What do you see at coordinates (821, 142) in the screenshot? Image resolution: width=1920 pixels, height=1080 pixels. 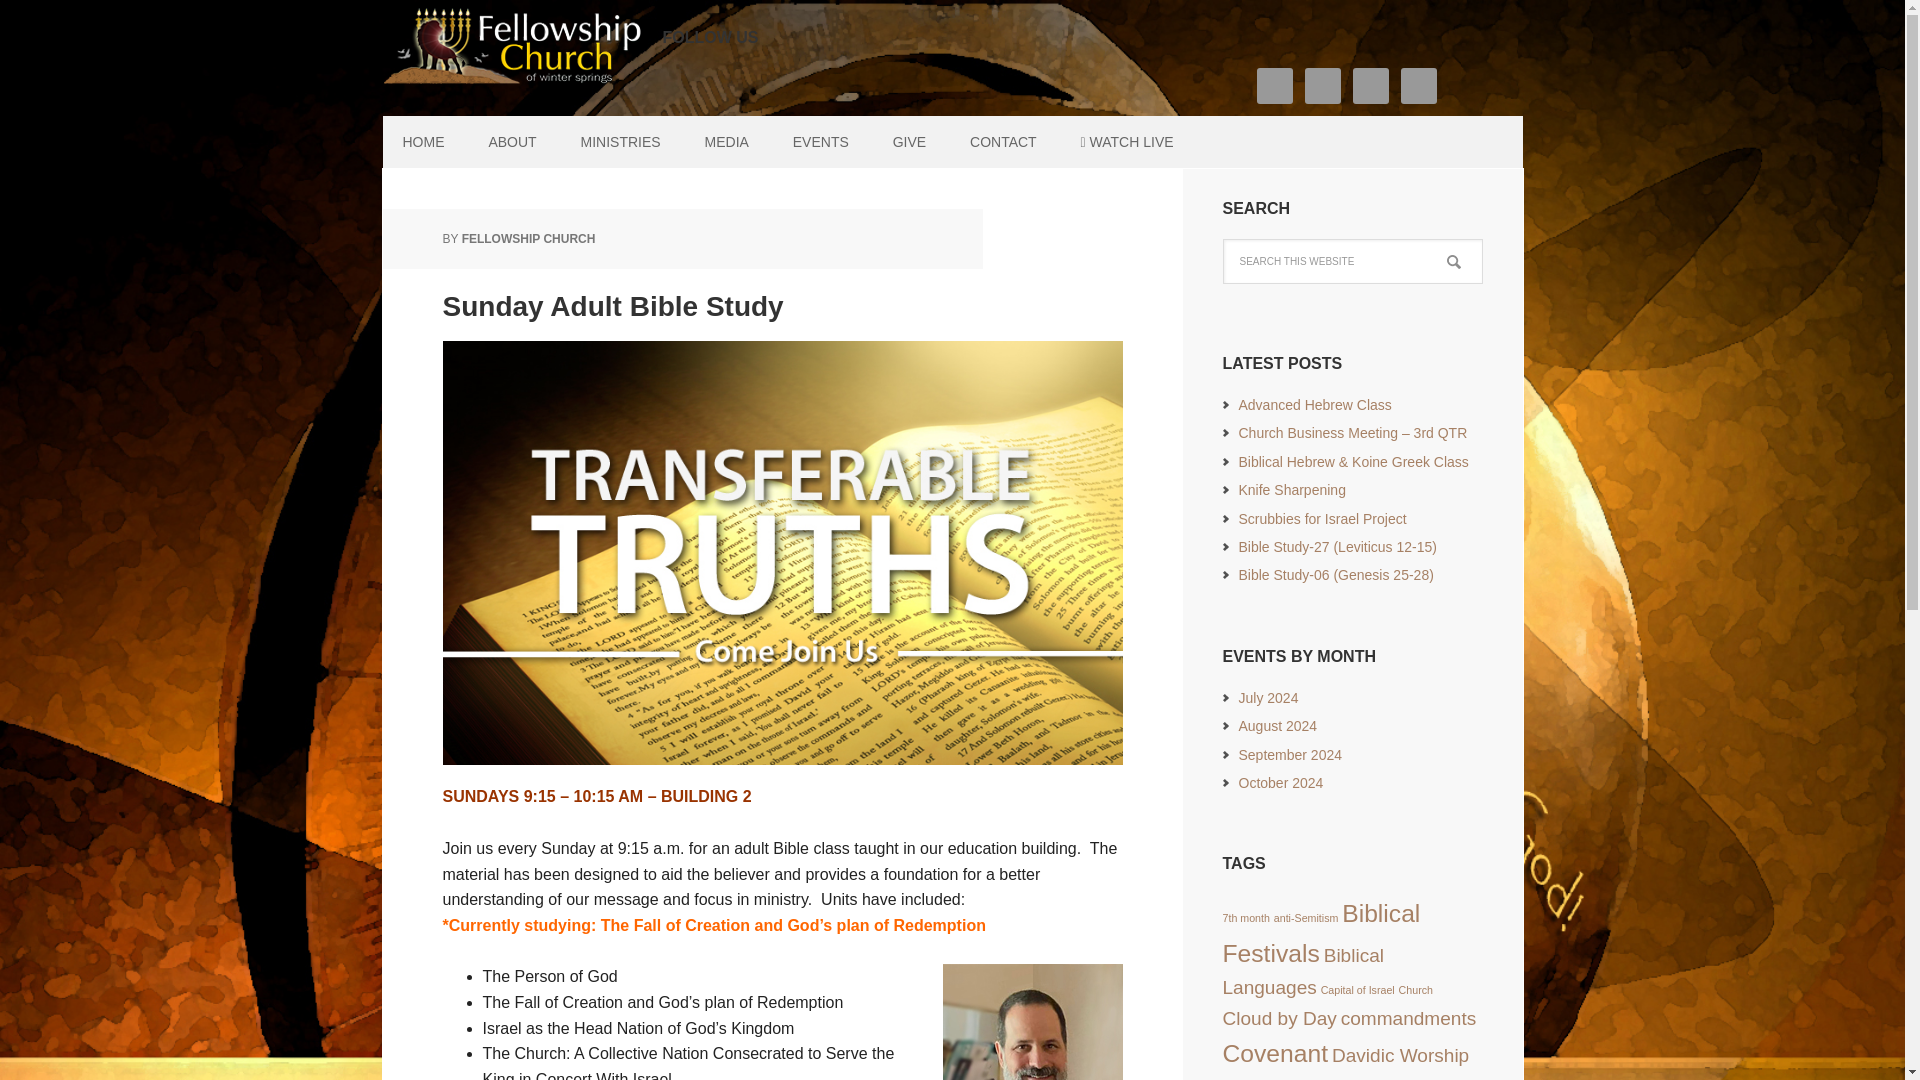 I see `EVENTS` at bounding box center [821, 142].